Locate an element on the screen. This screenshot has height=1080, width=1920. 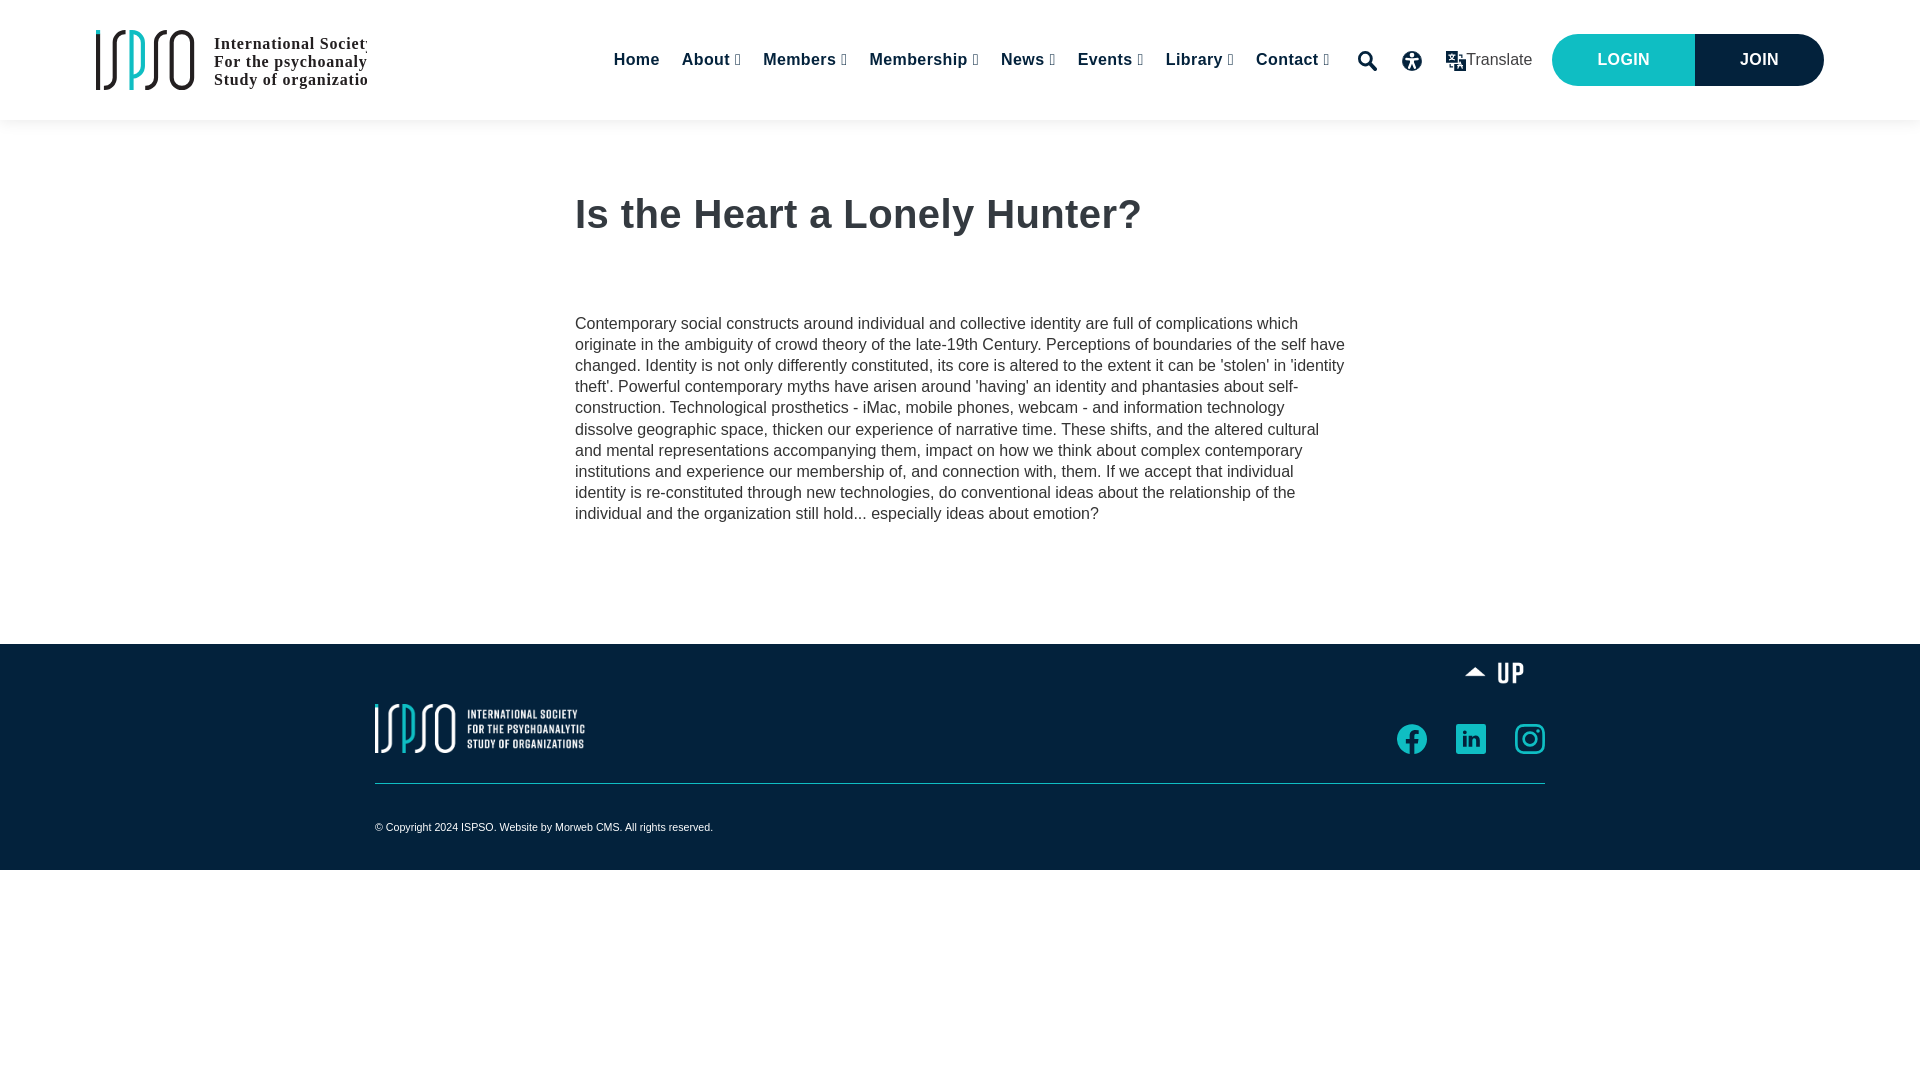
Library is located at coordinates (1196, 60).